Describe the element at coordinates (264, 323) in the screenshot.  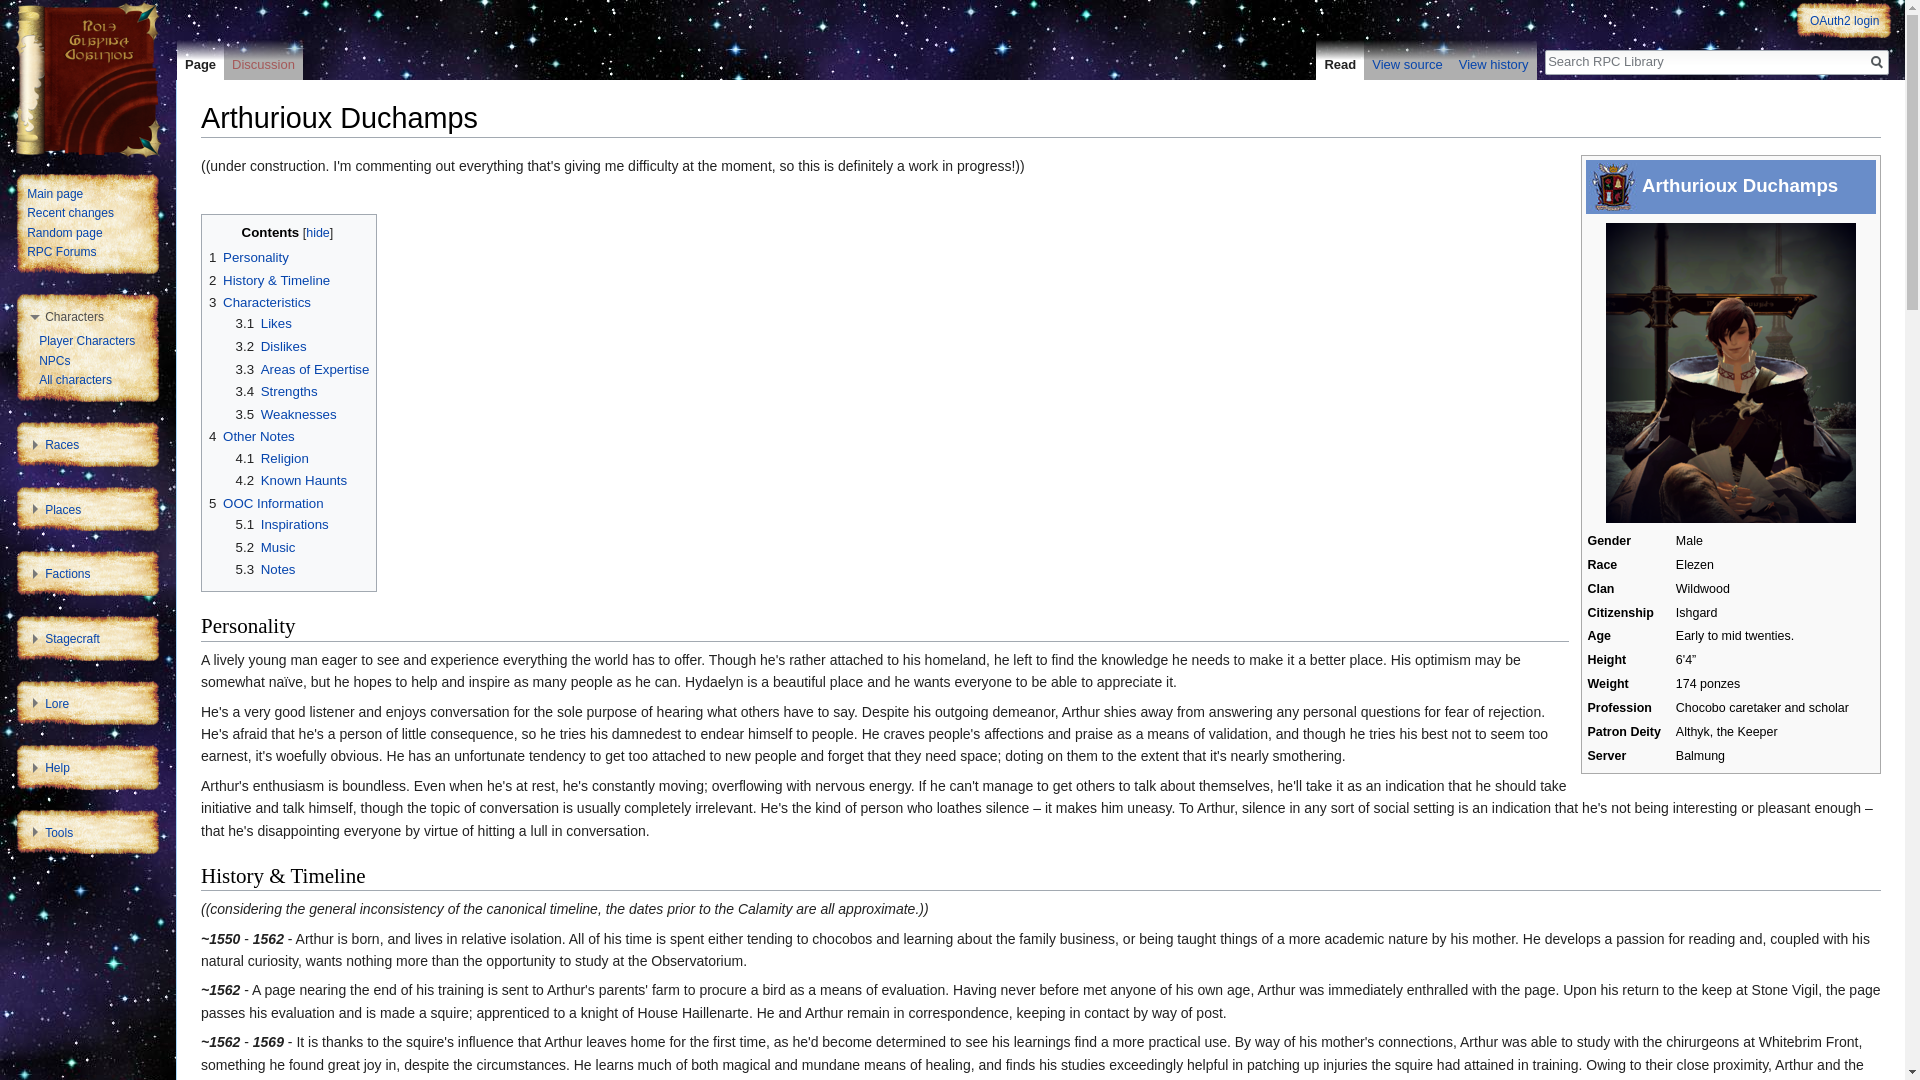
I see `3.1 Likes` at that location.